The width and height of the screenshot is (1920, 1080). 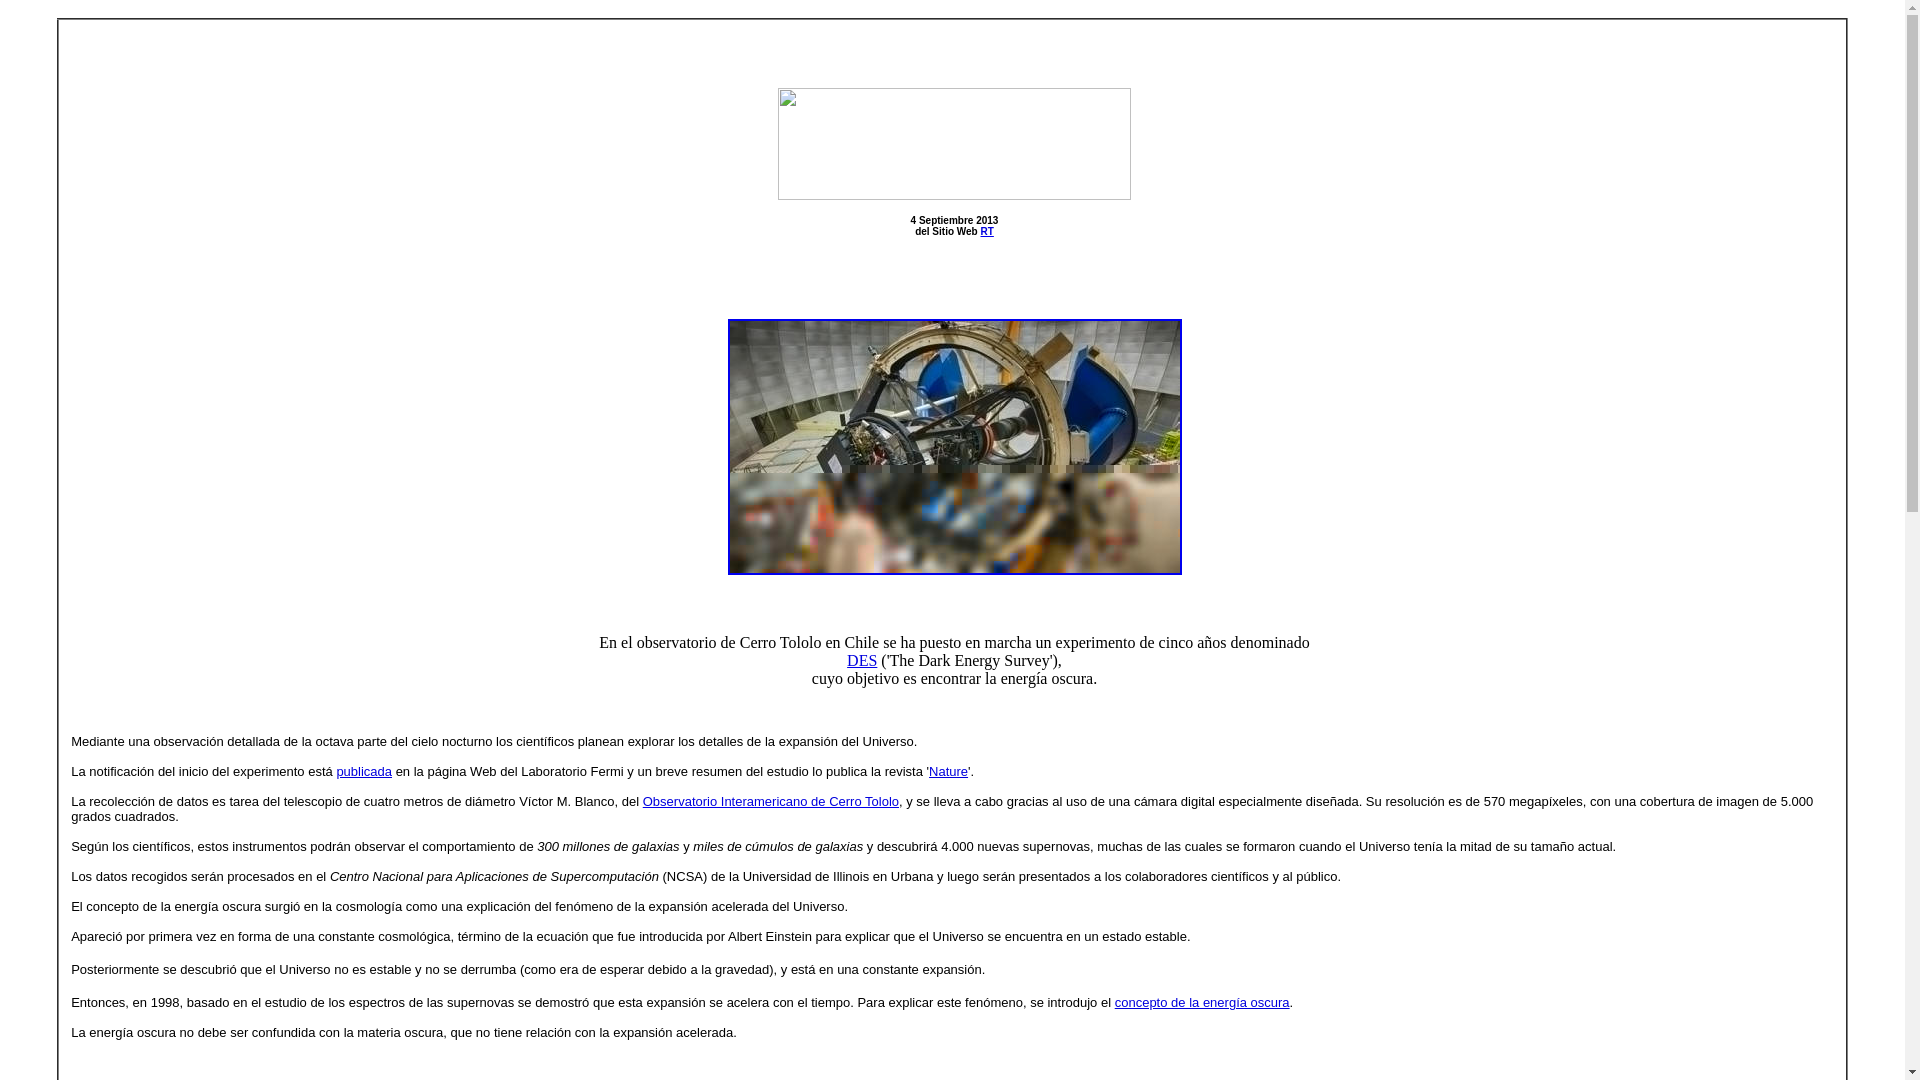 I want to click on RT, so click(x=988, y=230).